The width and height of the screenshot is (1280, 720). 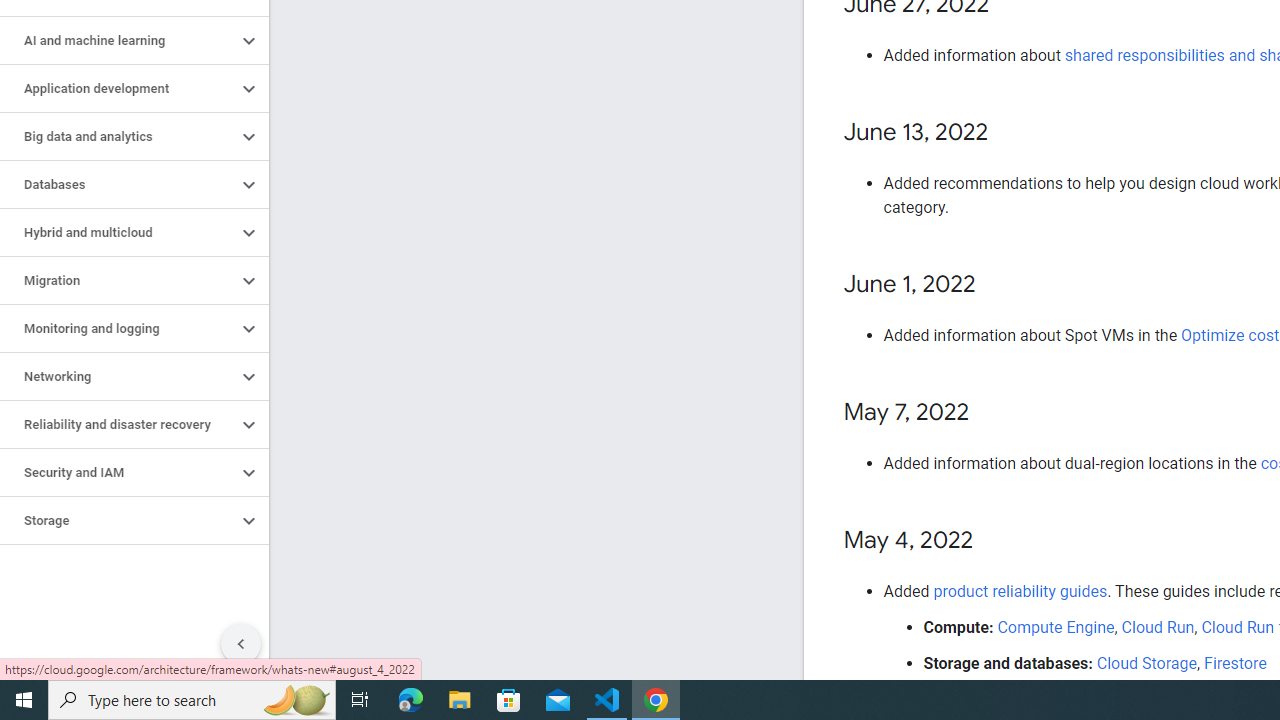 What do you see at coordinates (118, 88) in the screenshot?
I see `Application development` at bounding box center [118, 88].